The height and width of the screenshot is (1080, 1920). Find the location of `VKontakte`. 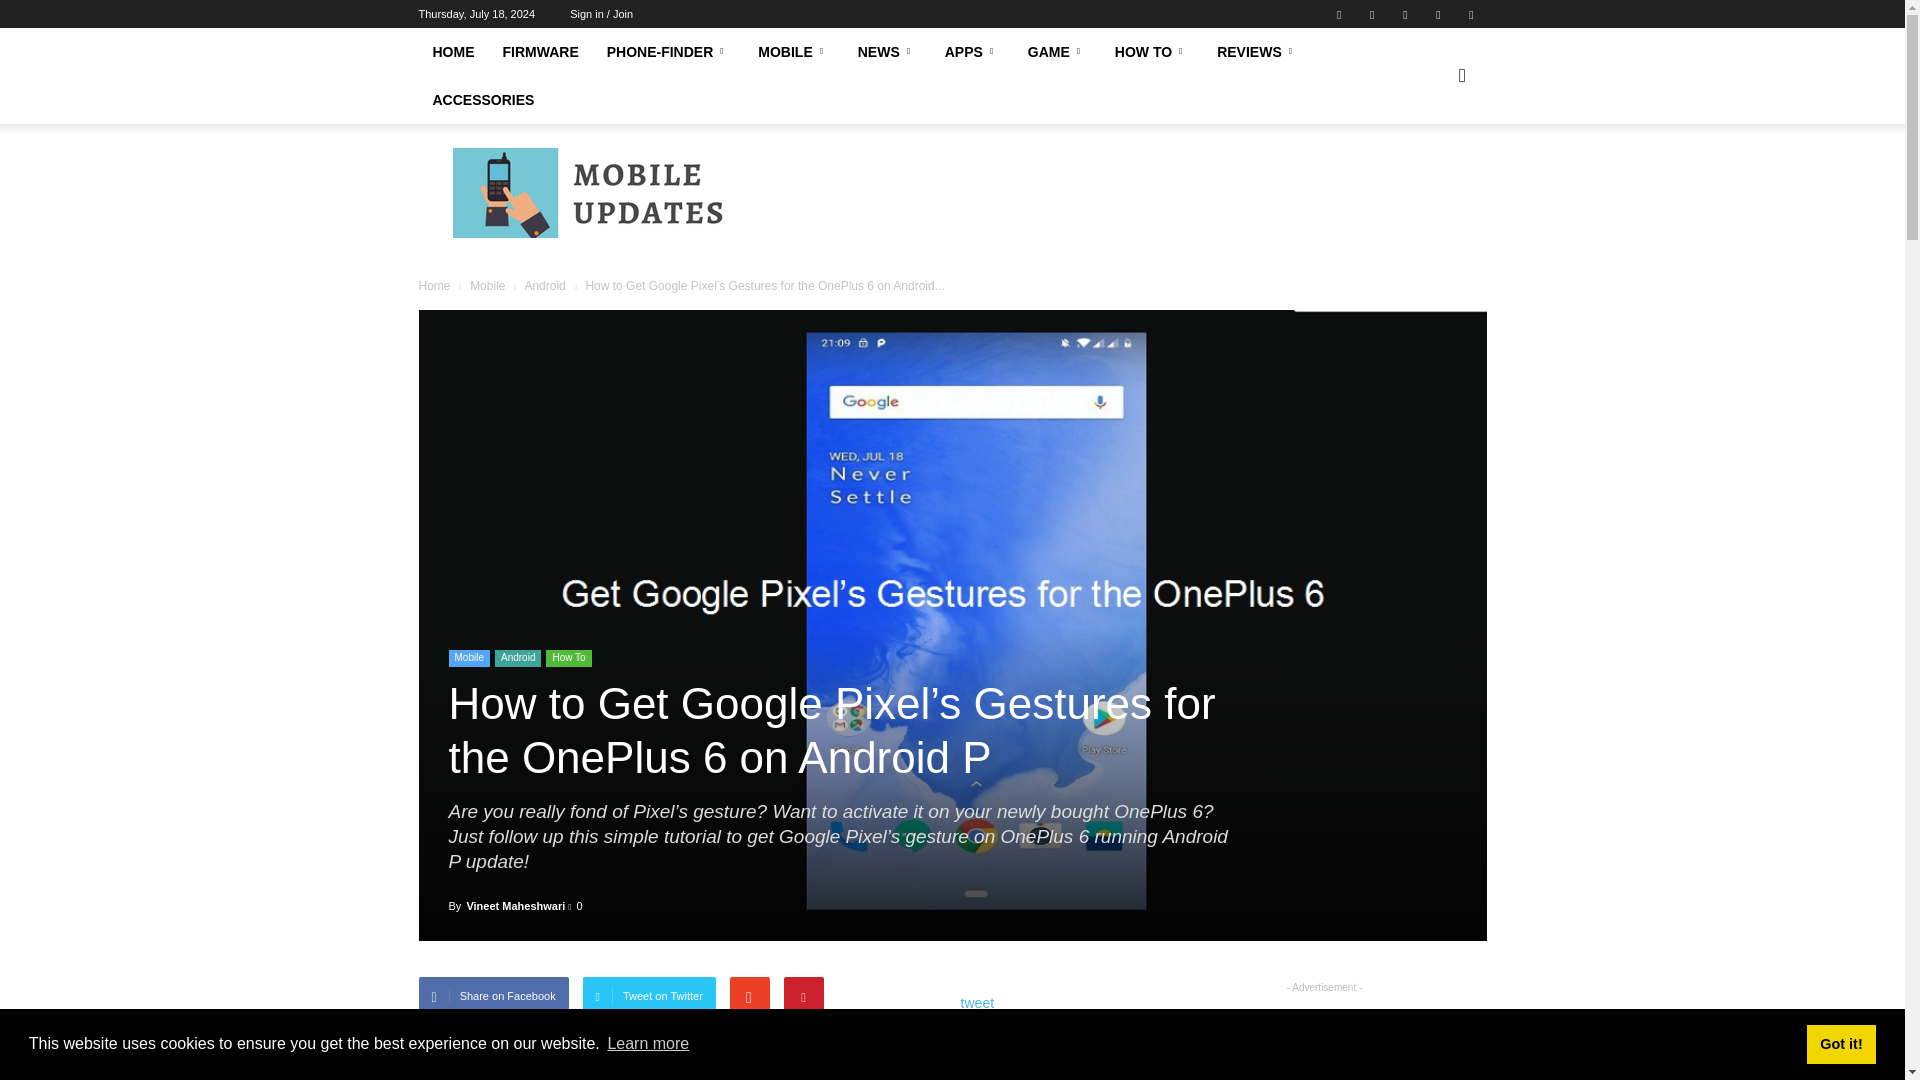

VKontakte is located at coordinates (1438, 14).